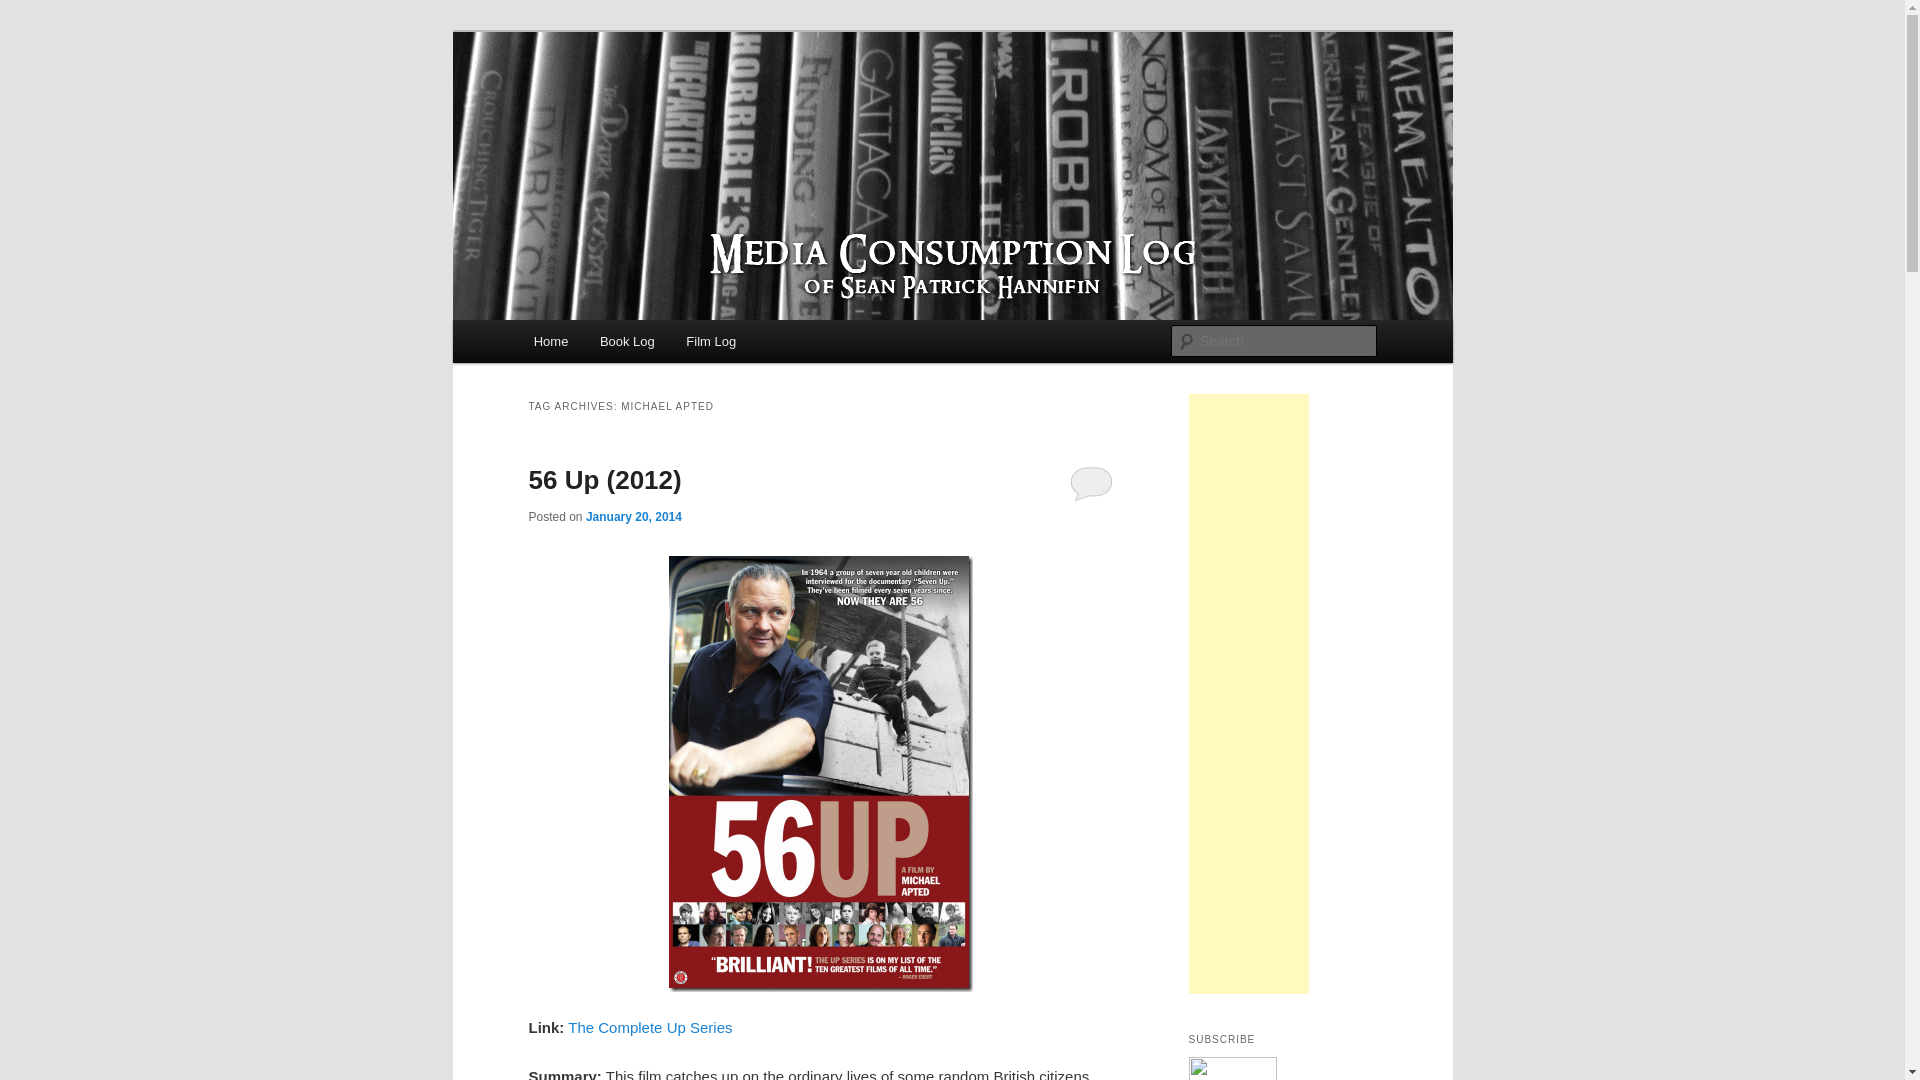  Describe the element at coordinates (633, 516) in the screenshot. I see `January 20, 2014` at that location.